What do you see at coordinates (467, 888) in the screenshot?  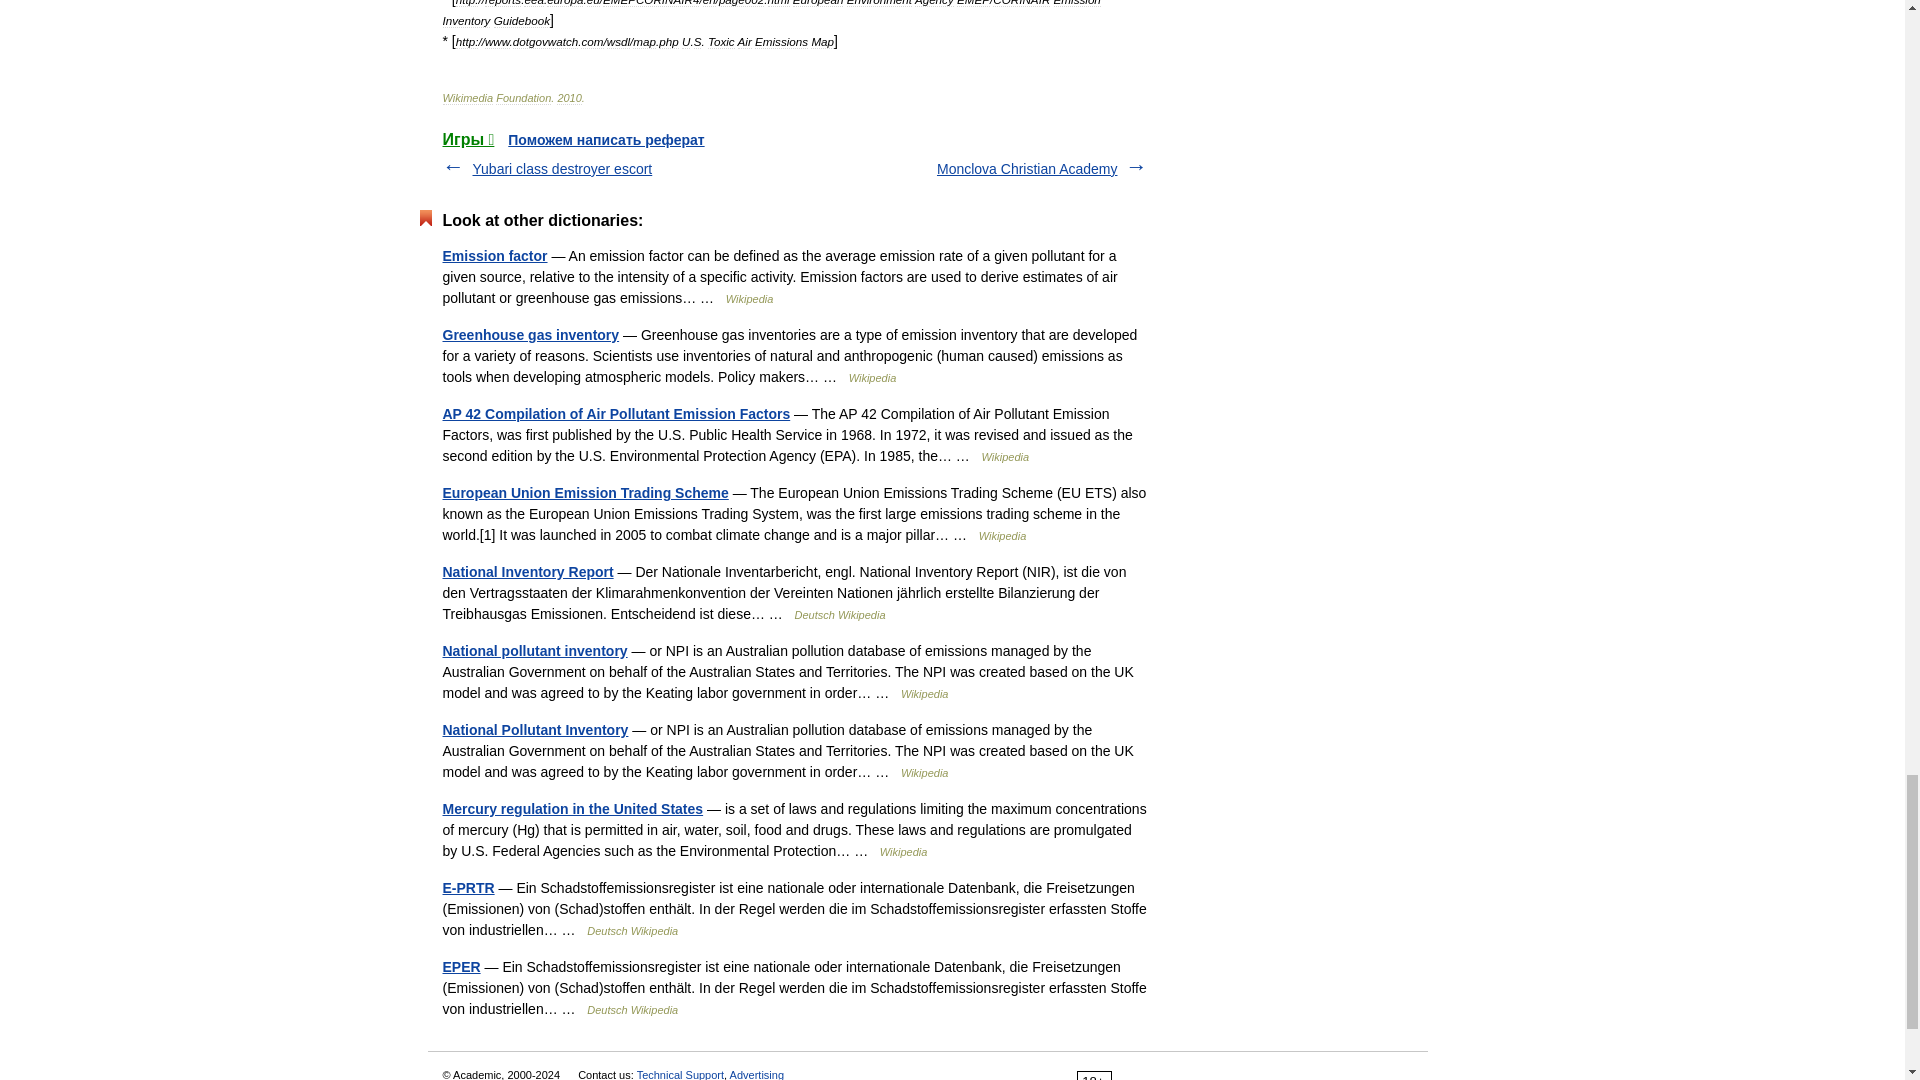 I see `E-PRTR` at bounding box center [467, 888].